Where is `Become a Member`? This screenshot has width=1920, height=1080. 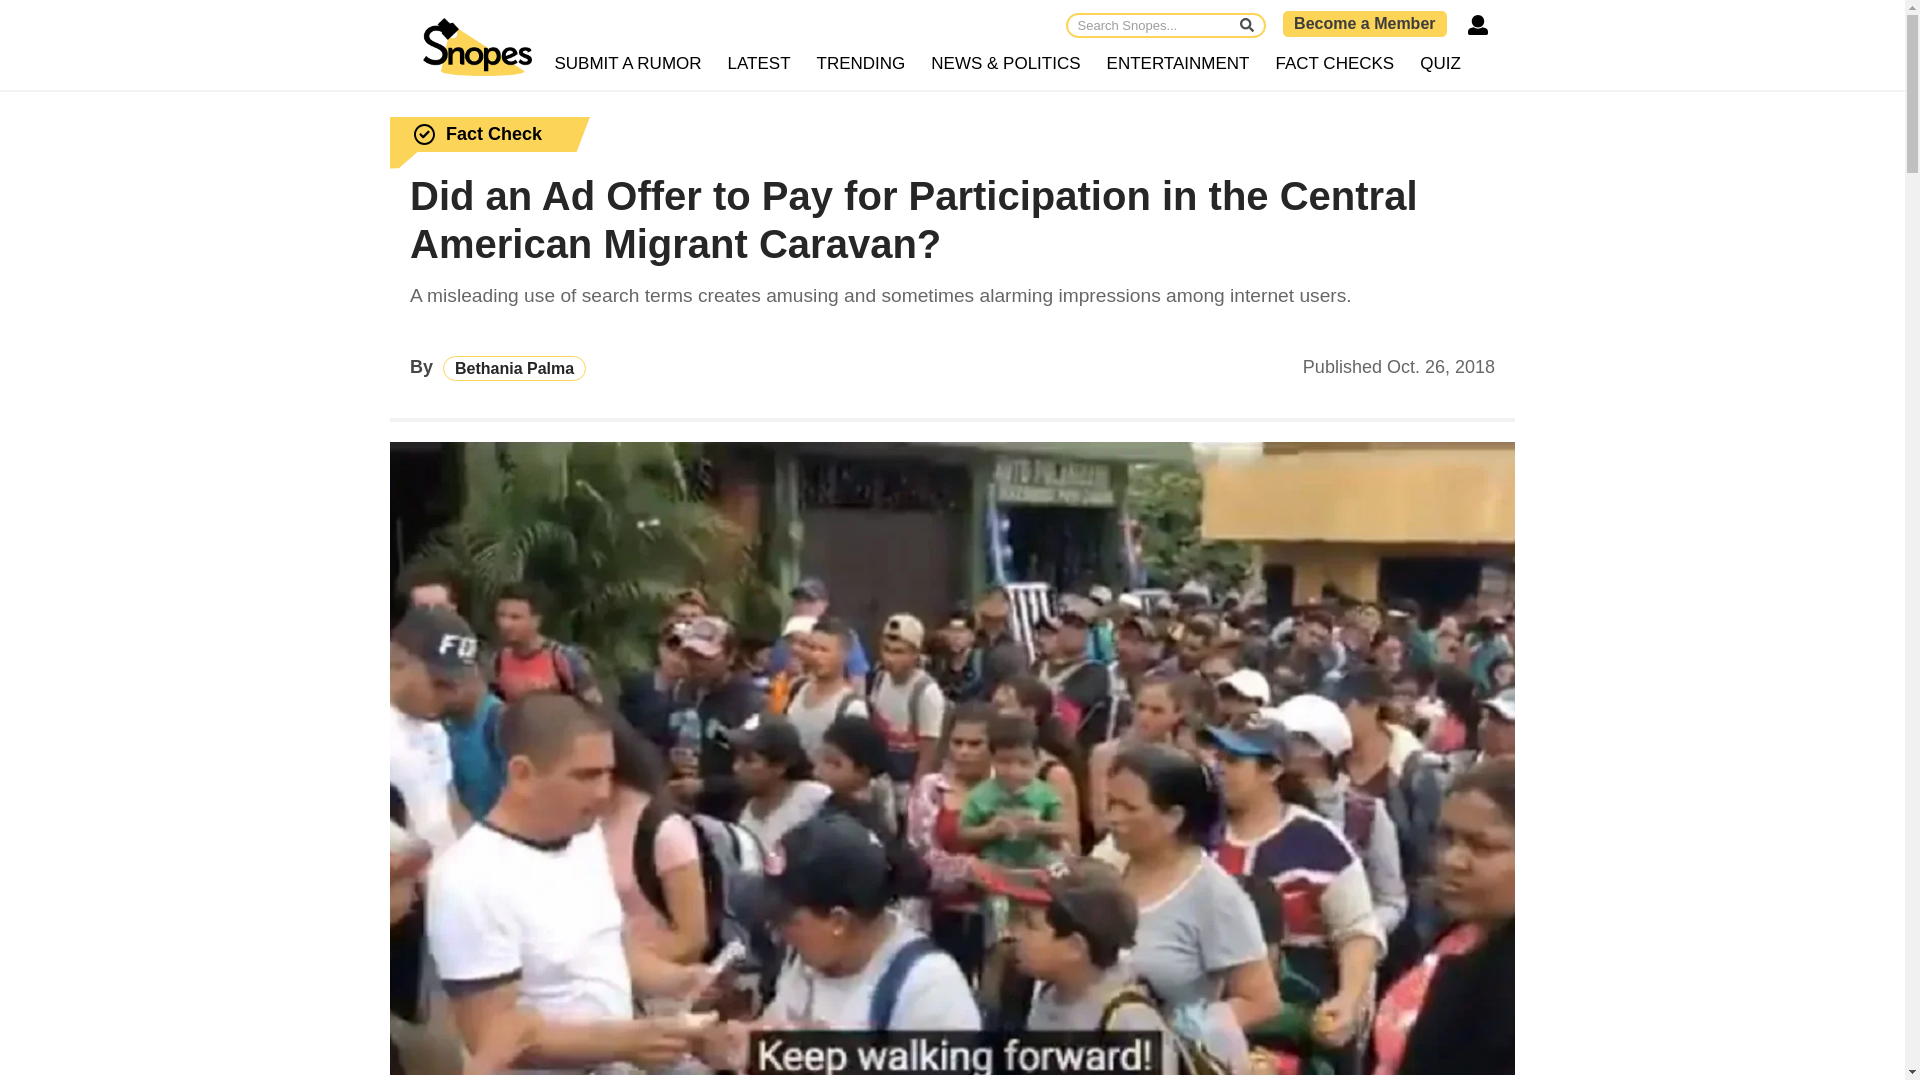
Become a Member is located at coordinates (1364, 23).